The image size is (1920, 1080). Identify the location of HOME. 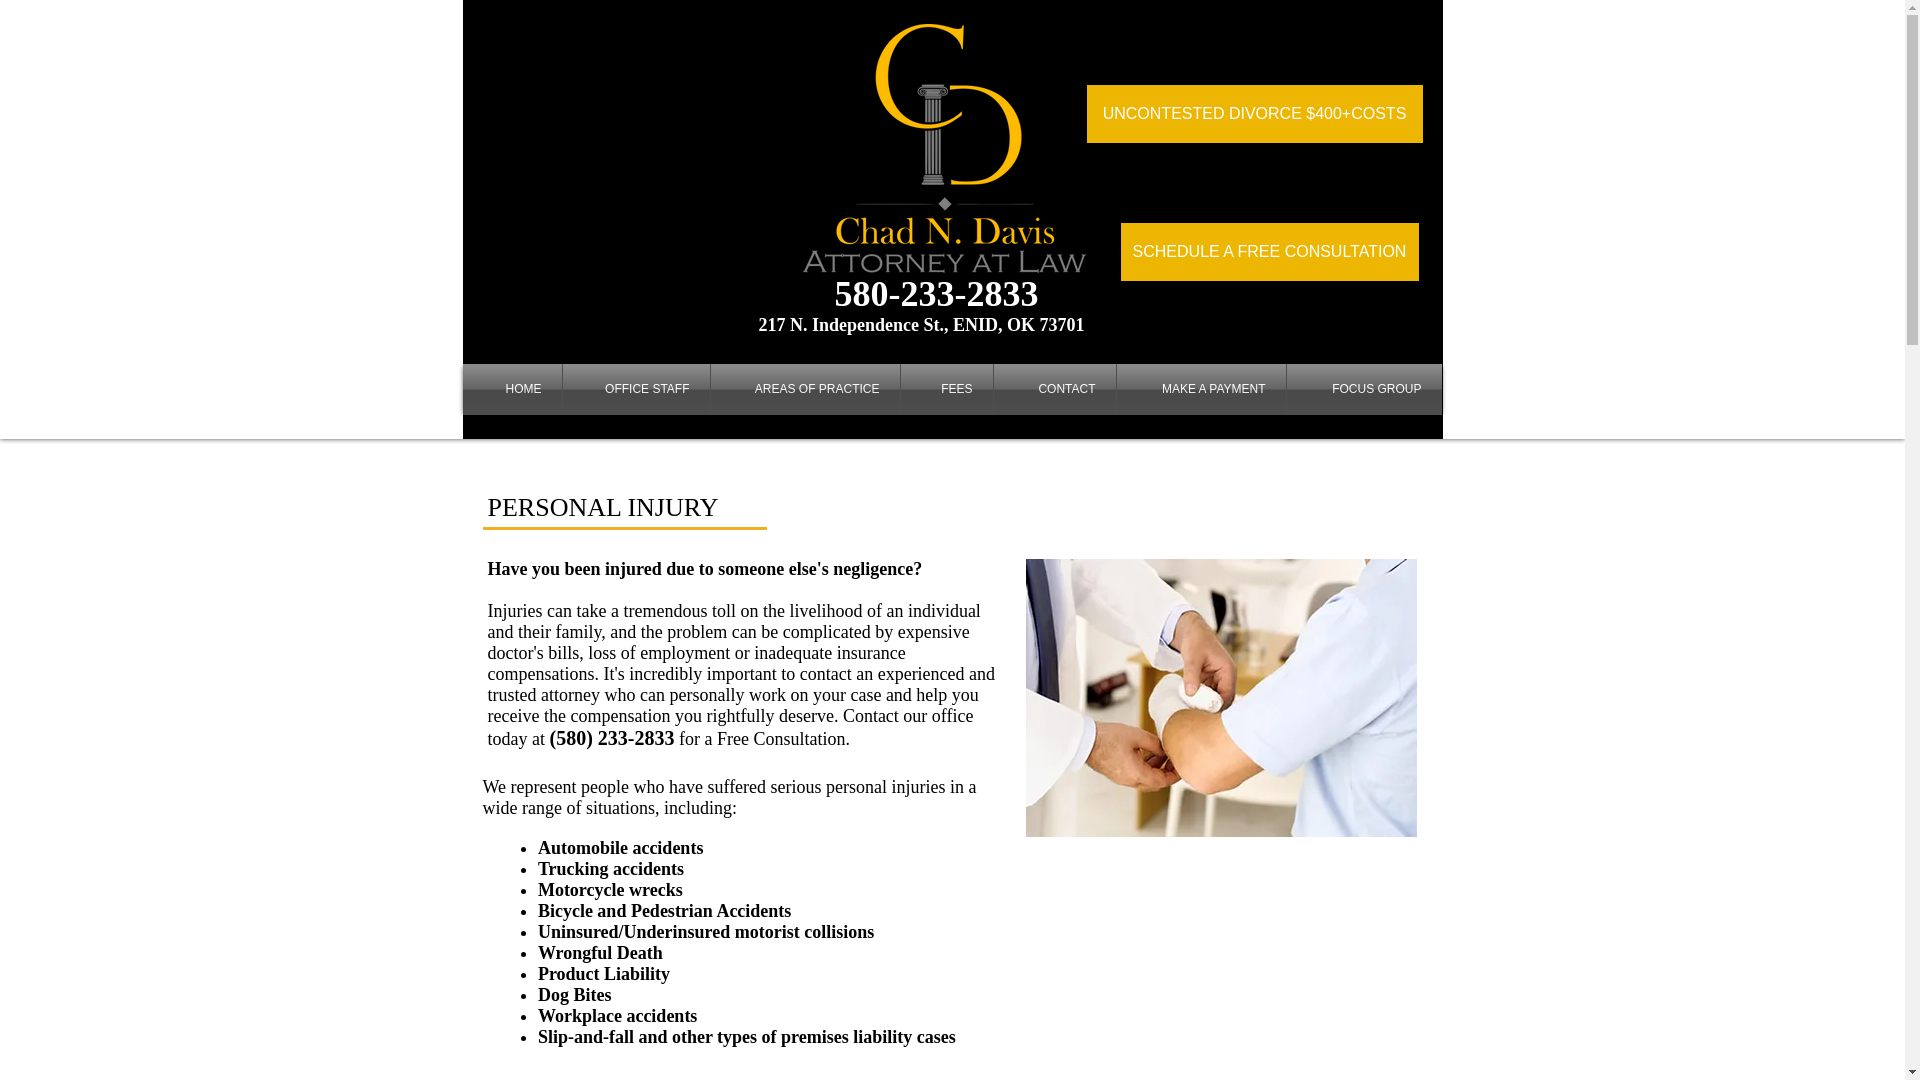
(511, 388).